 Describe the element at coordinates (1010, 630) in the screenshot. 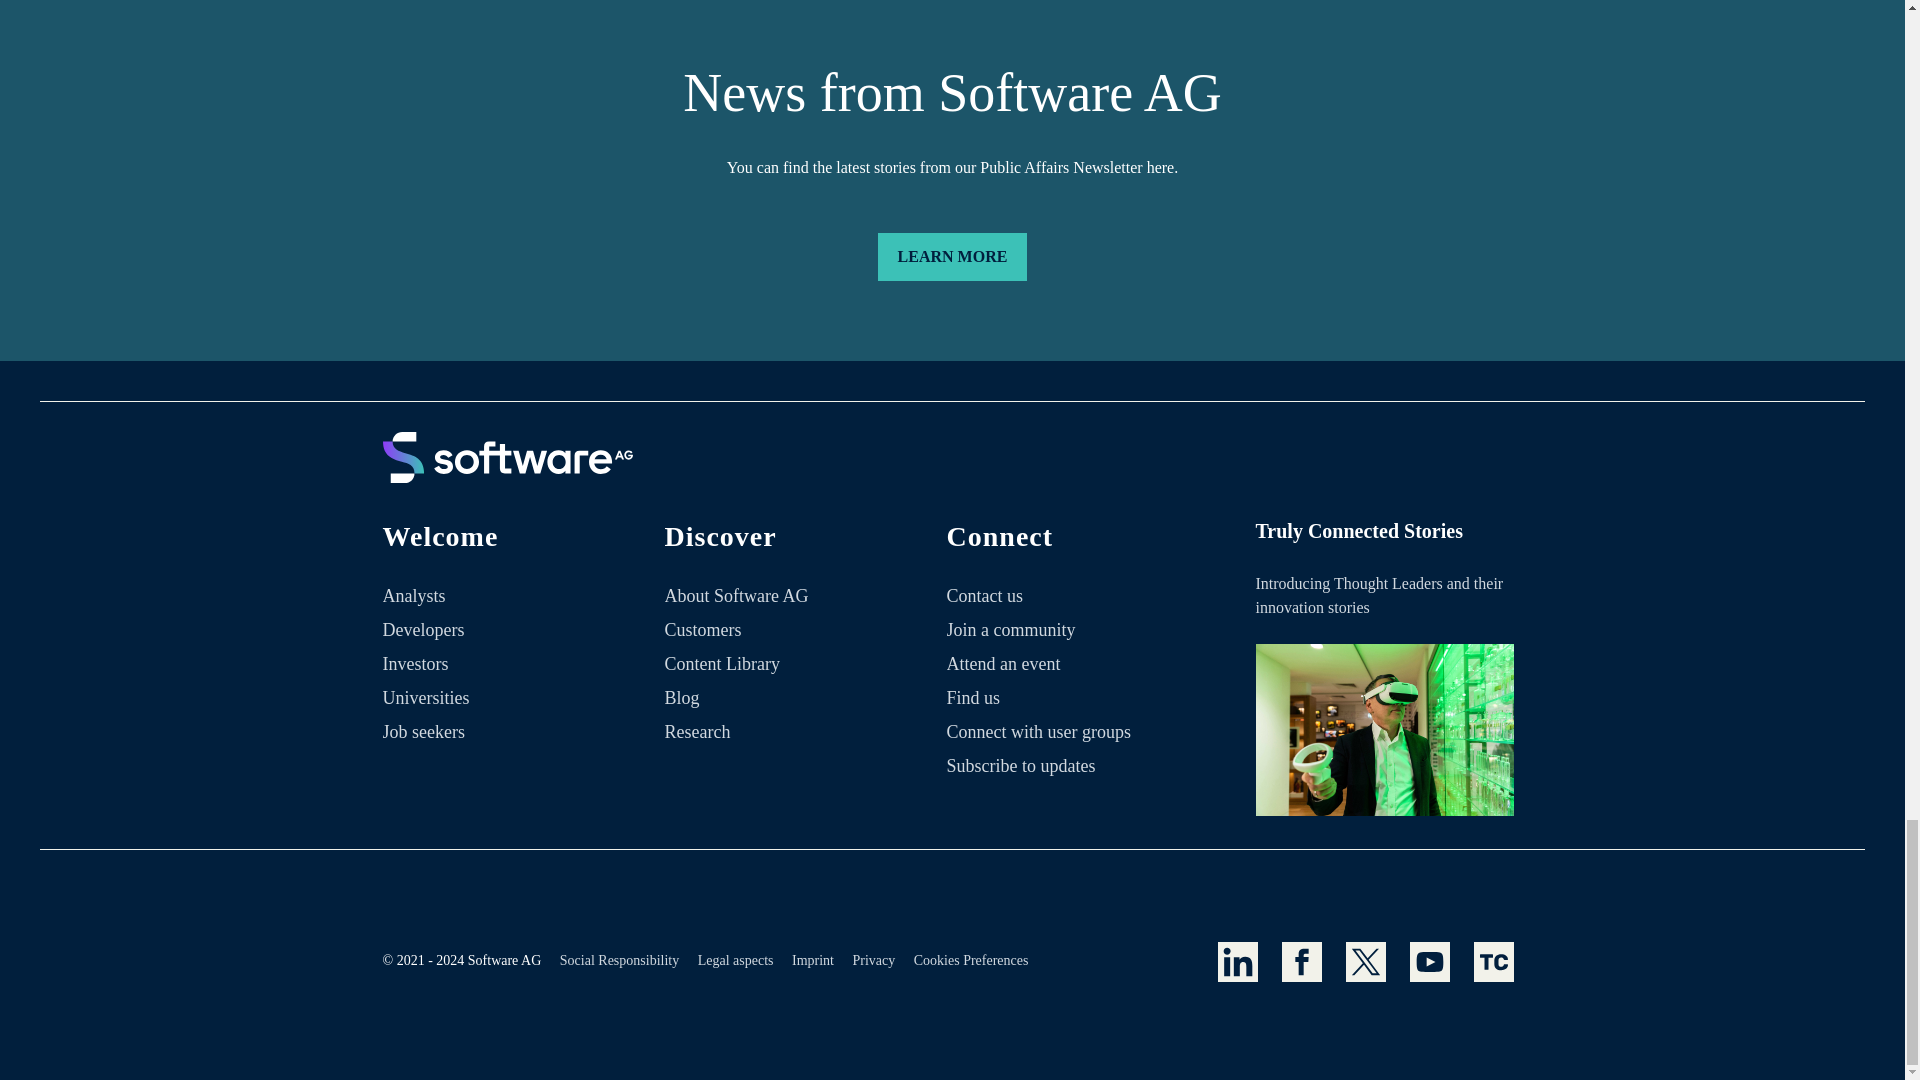

I see `Join a community` at that location.